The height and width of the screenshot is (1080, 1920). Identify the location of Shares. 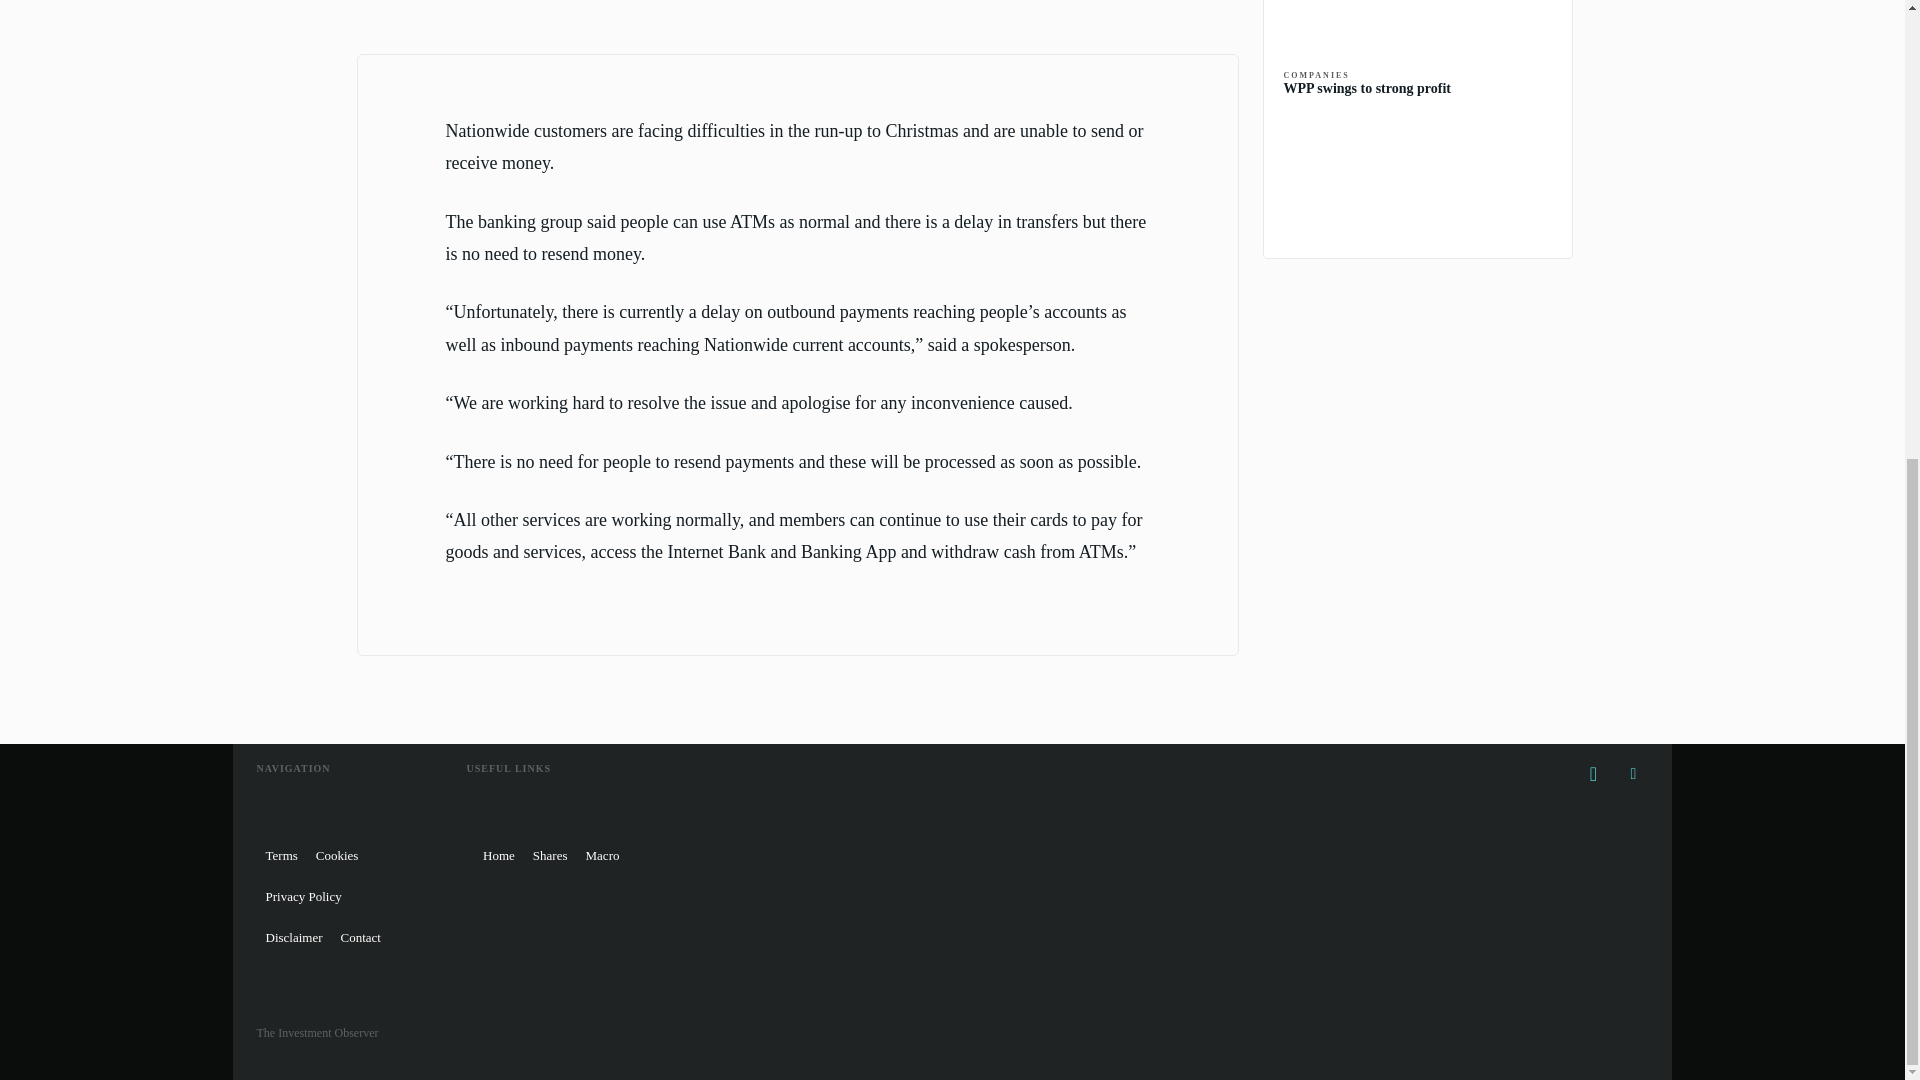
(550, 854).